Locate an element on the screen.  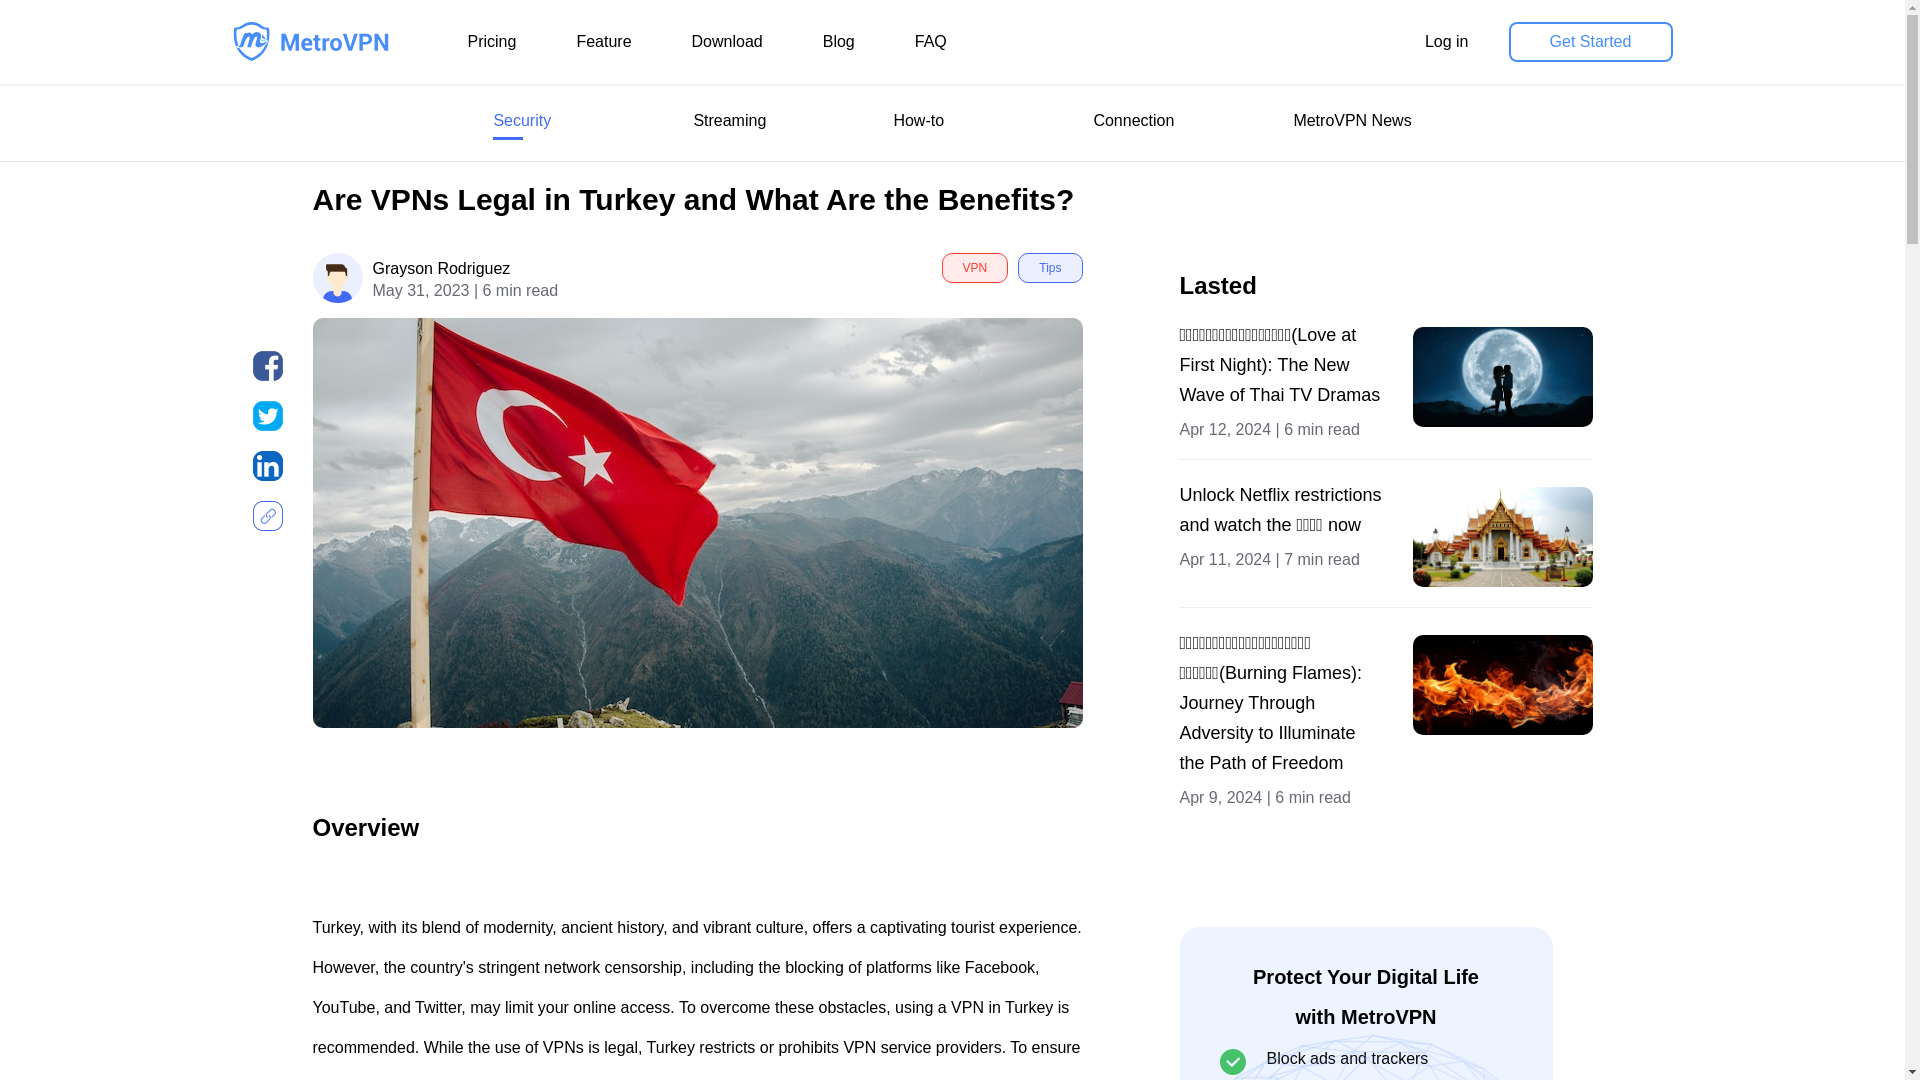
Pricing is located at coordinates (492, 41).